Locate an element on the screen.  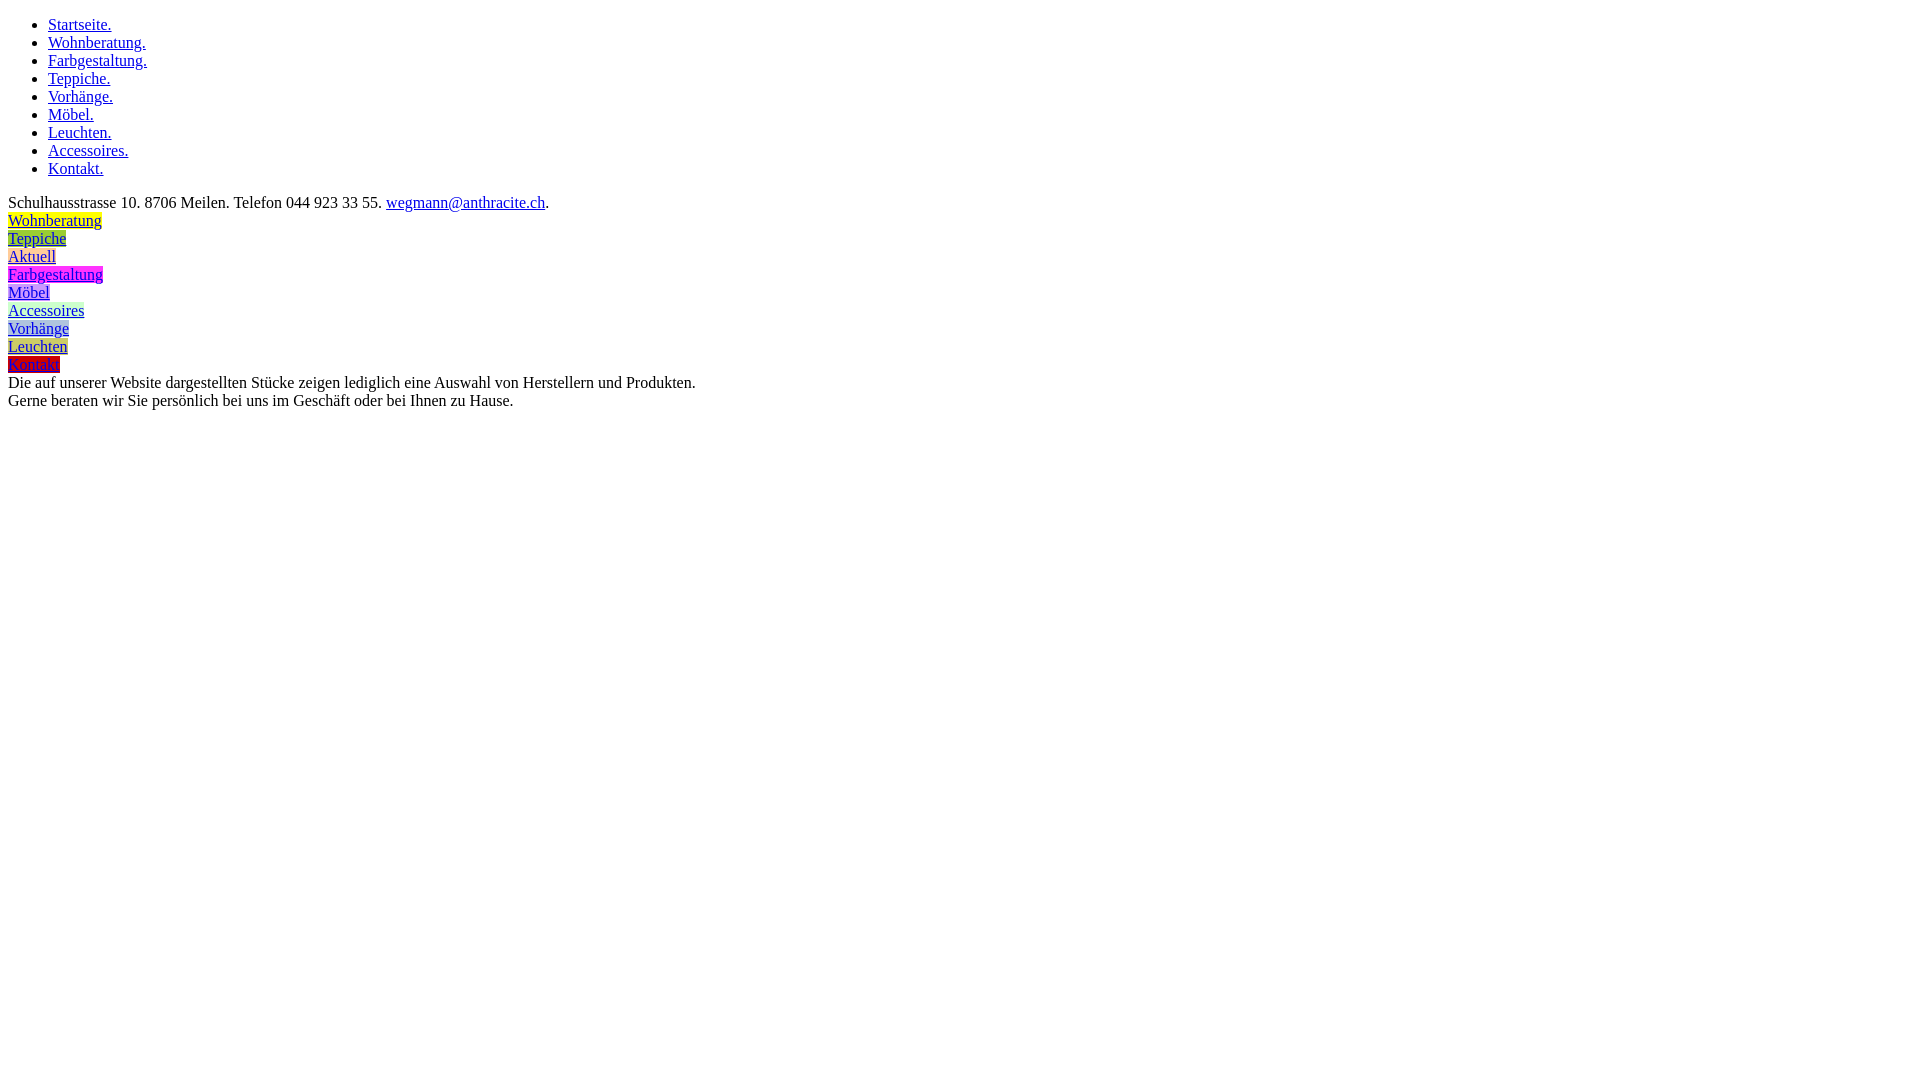
Accessoires. is located at coordinates (88, 150).